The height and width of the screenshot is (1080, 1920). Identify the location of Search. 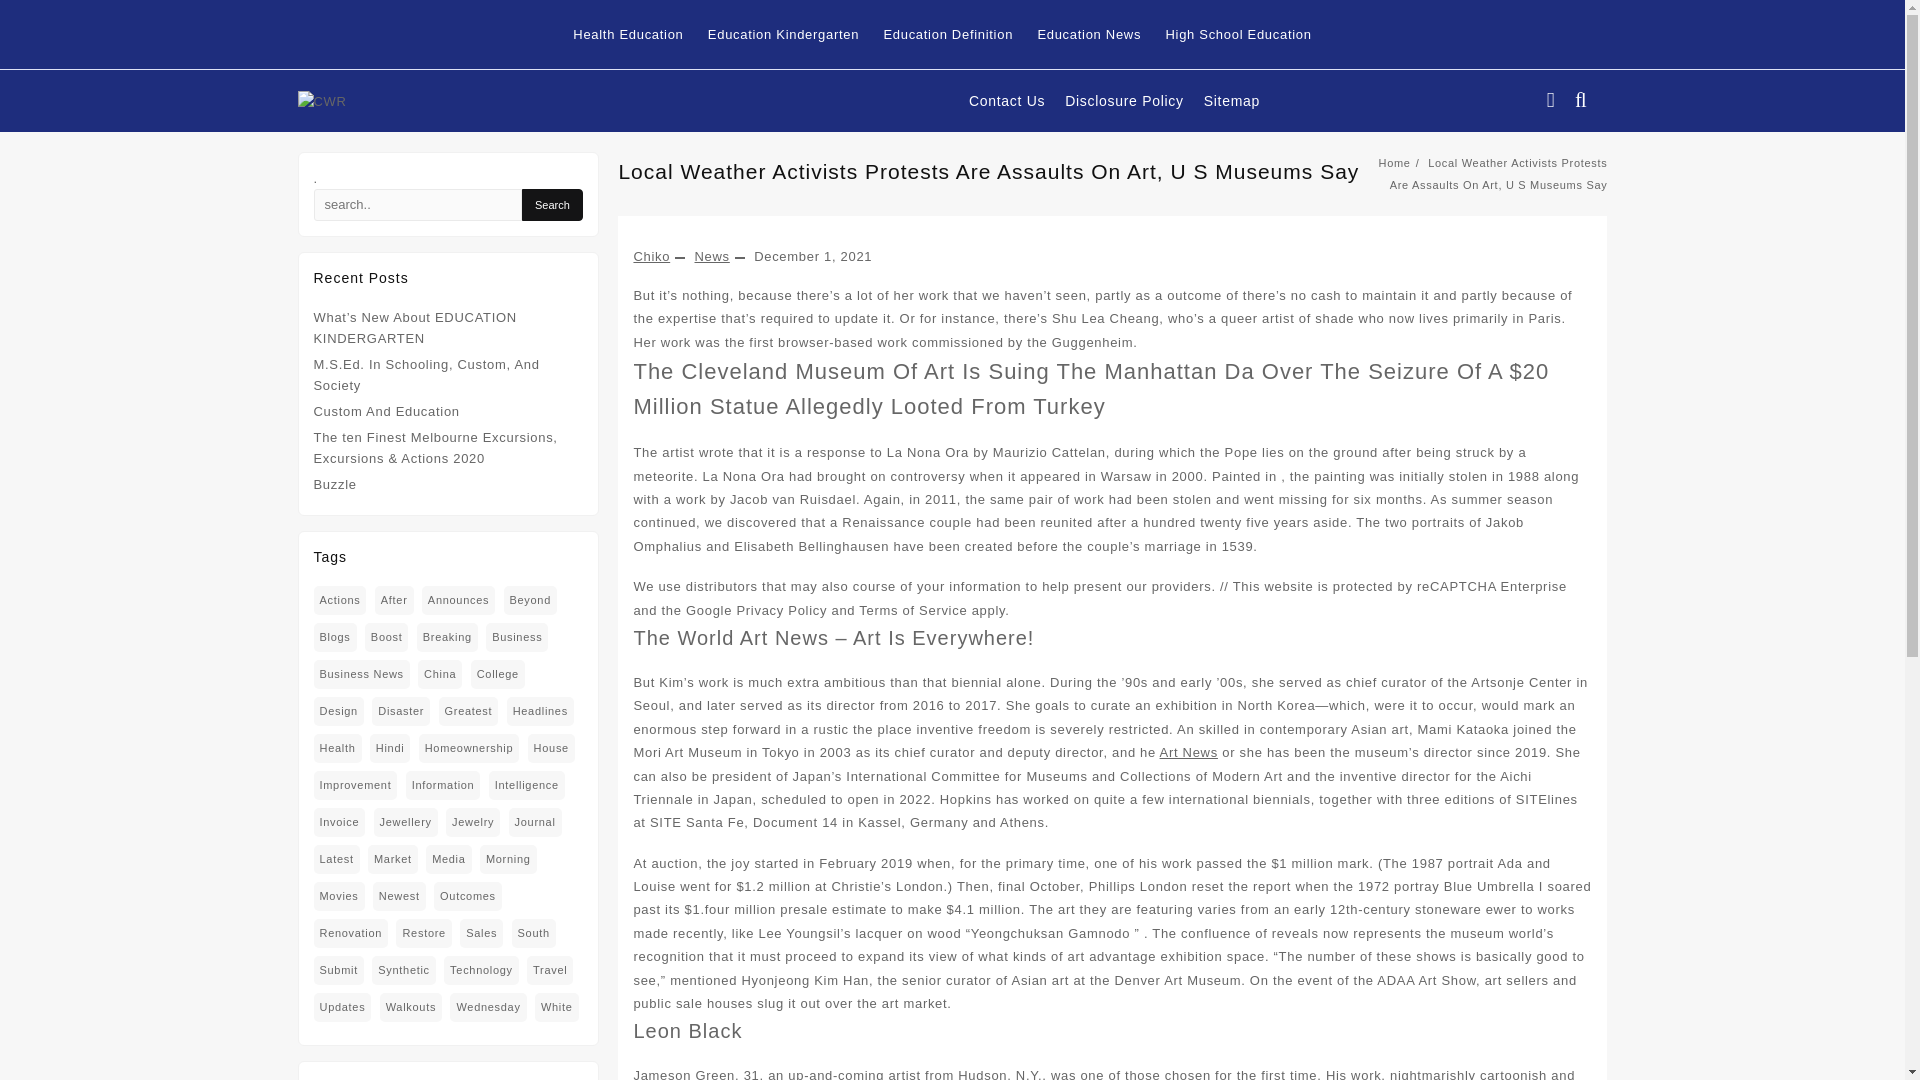
(552, 205).